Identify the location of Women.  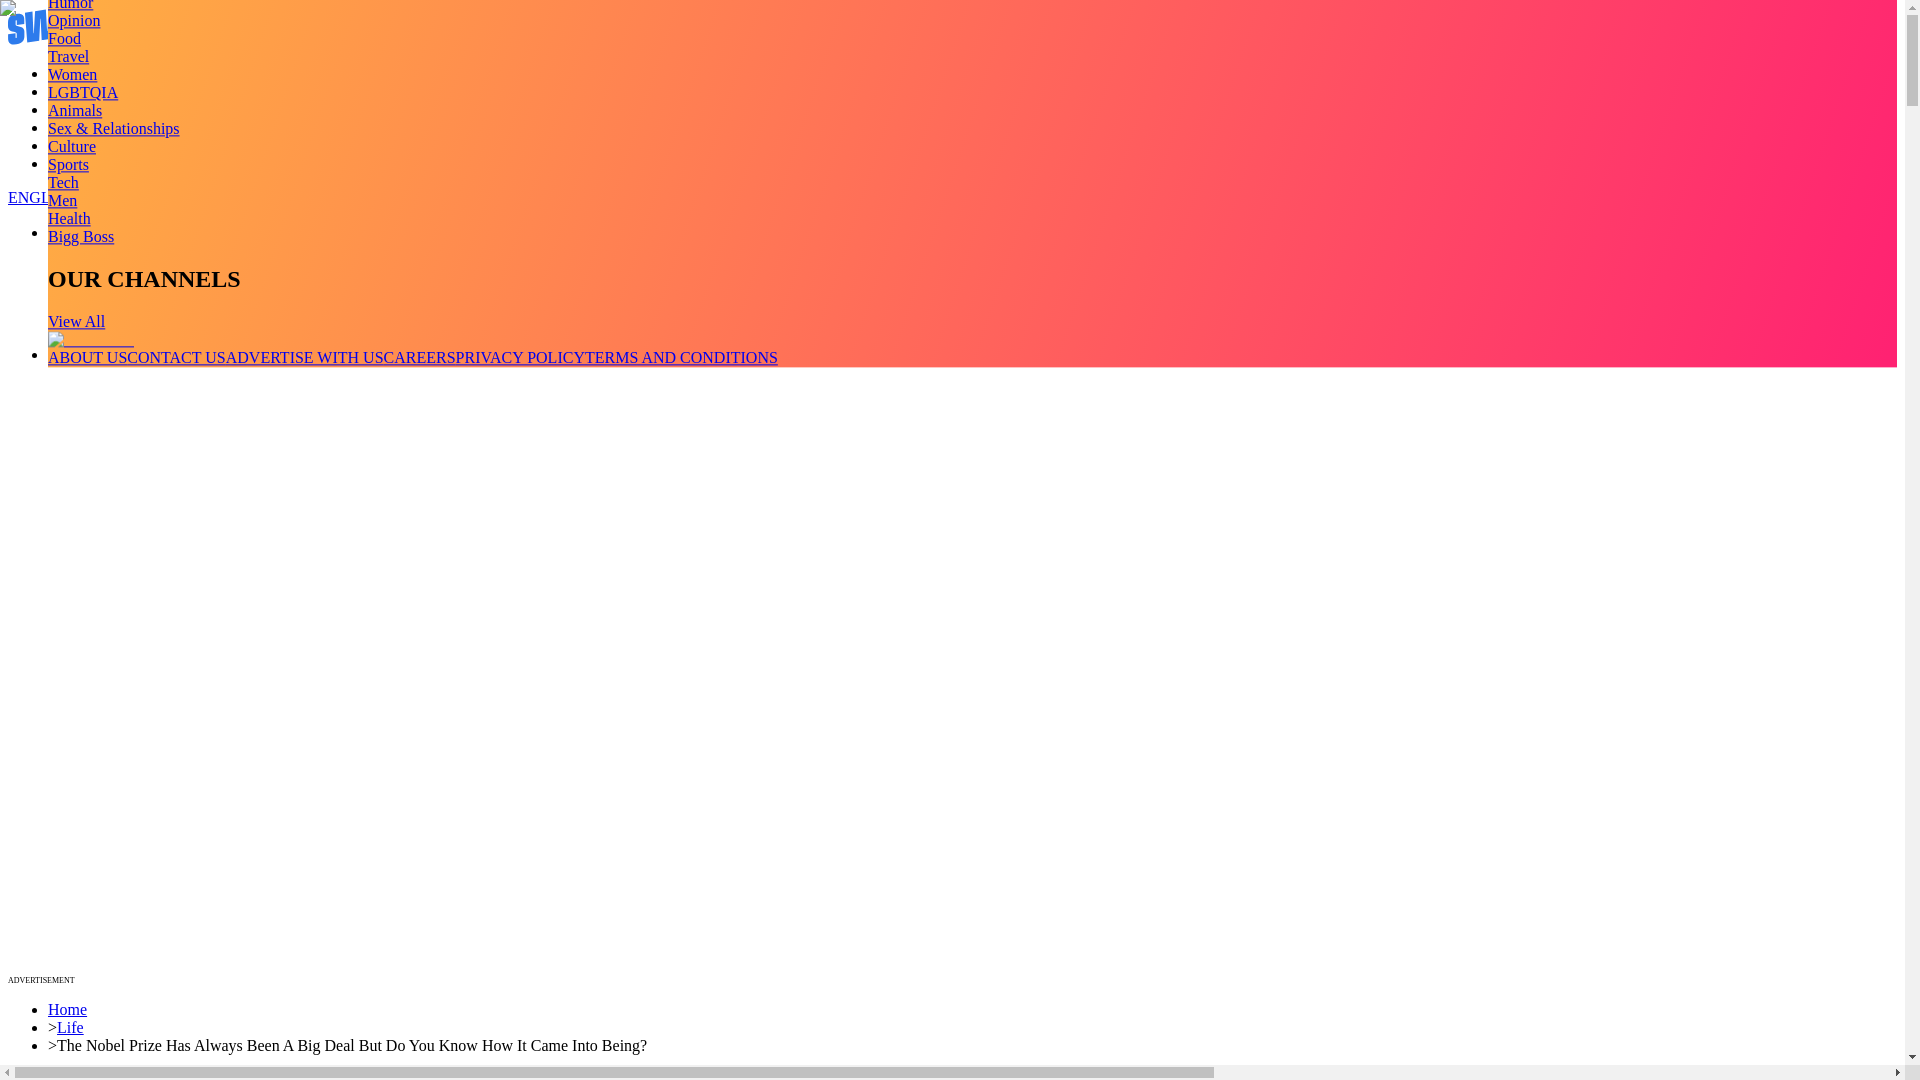
(72, 74).